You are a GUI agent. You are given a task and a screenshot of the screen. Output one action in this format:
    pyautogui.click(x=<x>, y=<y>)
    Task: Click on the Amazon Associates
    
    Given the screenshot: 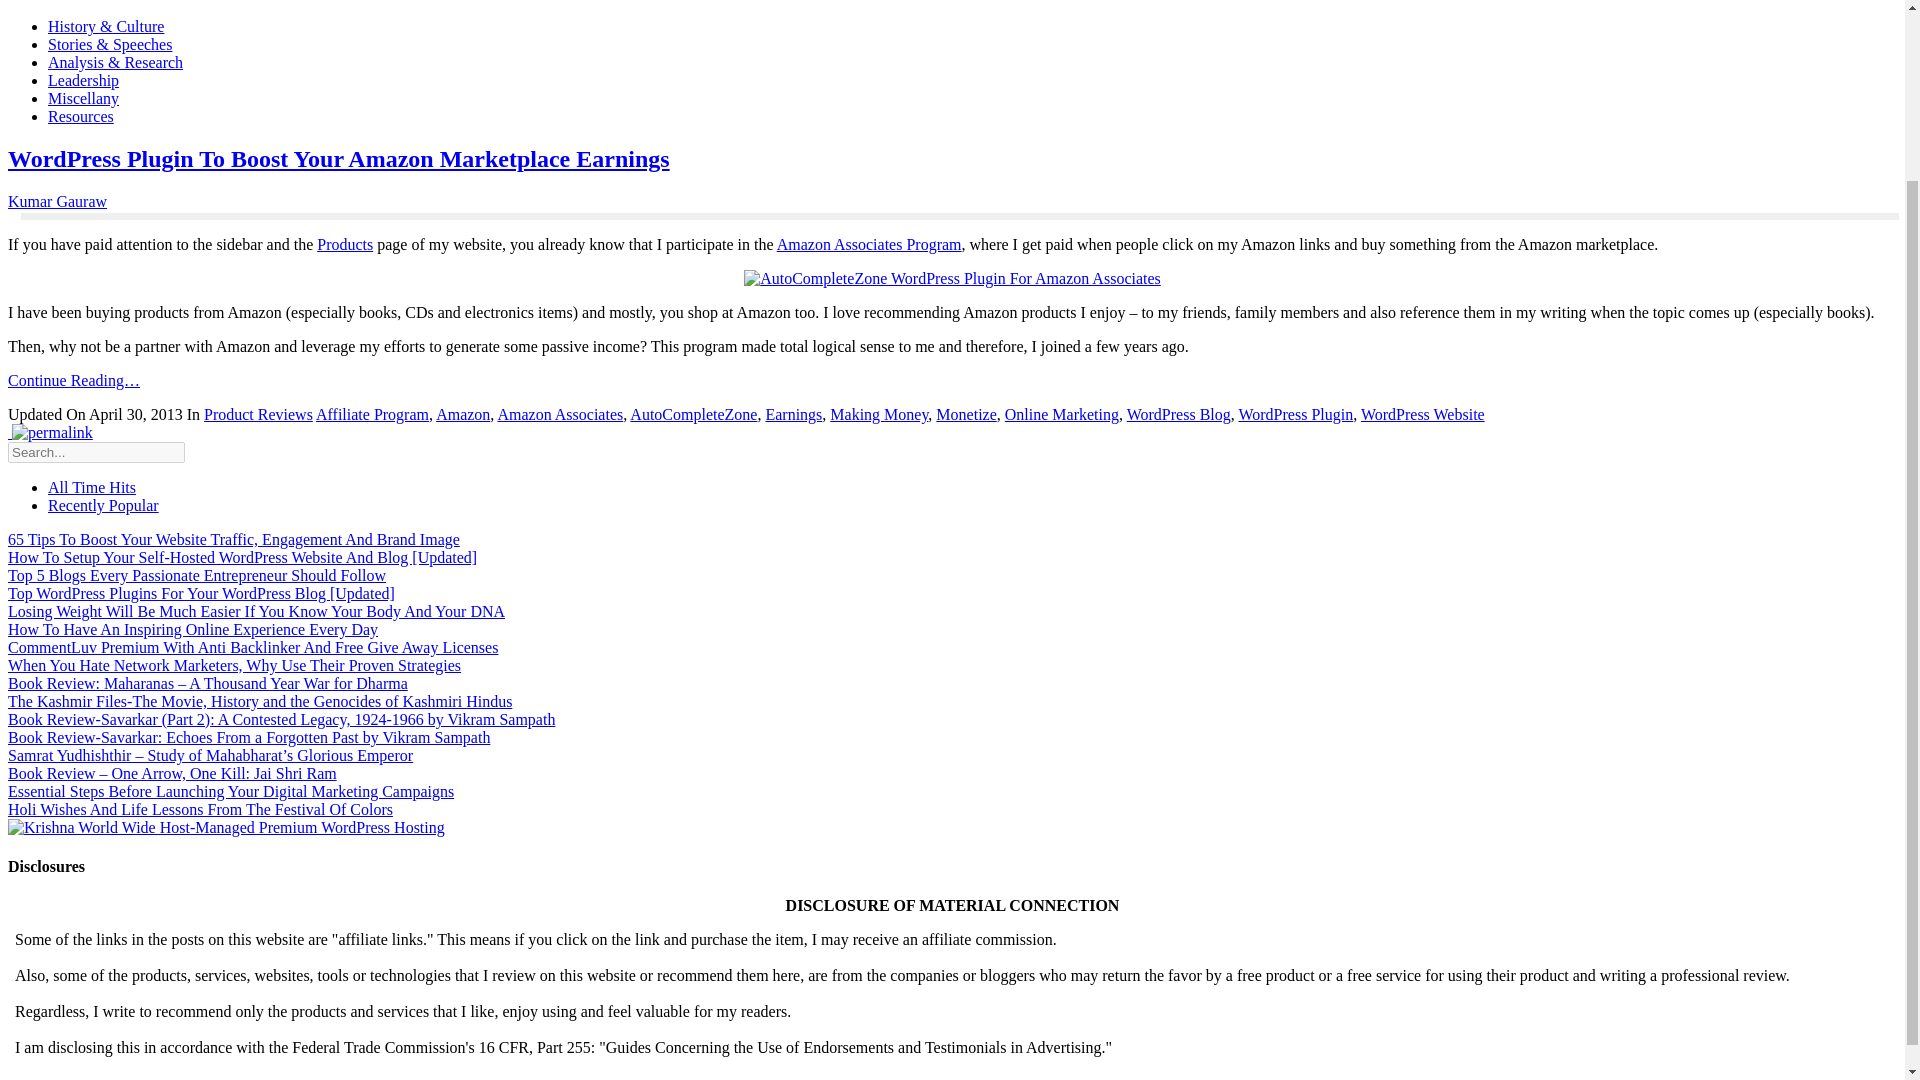 What is the action you would take?
    pyautogui.click(x=560, y=414)
    